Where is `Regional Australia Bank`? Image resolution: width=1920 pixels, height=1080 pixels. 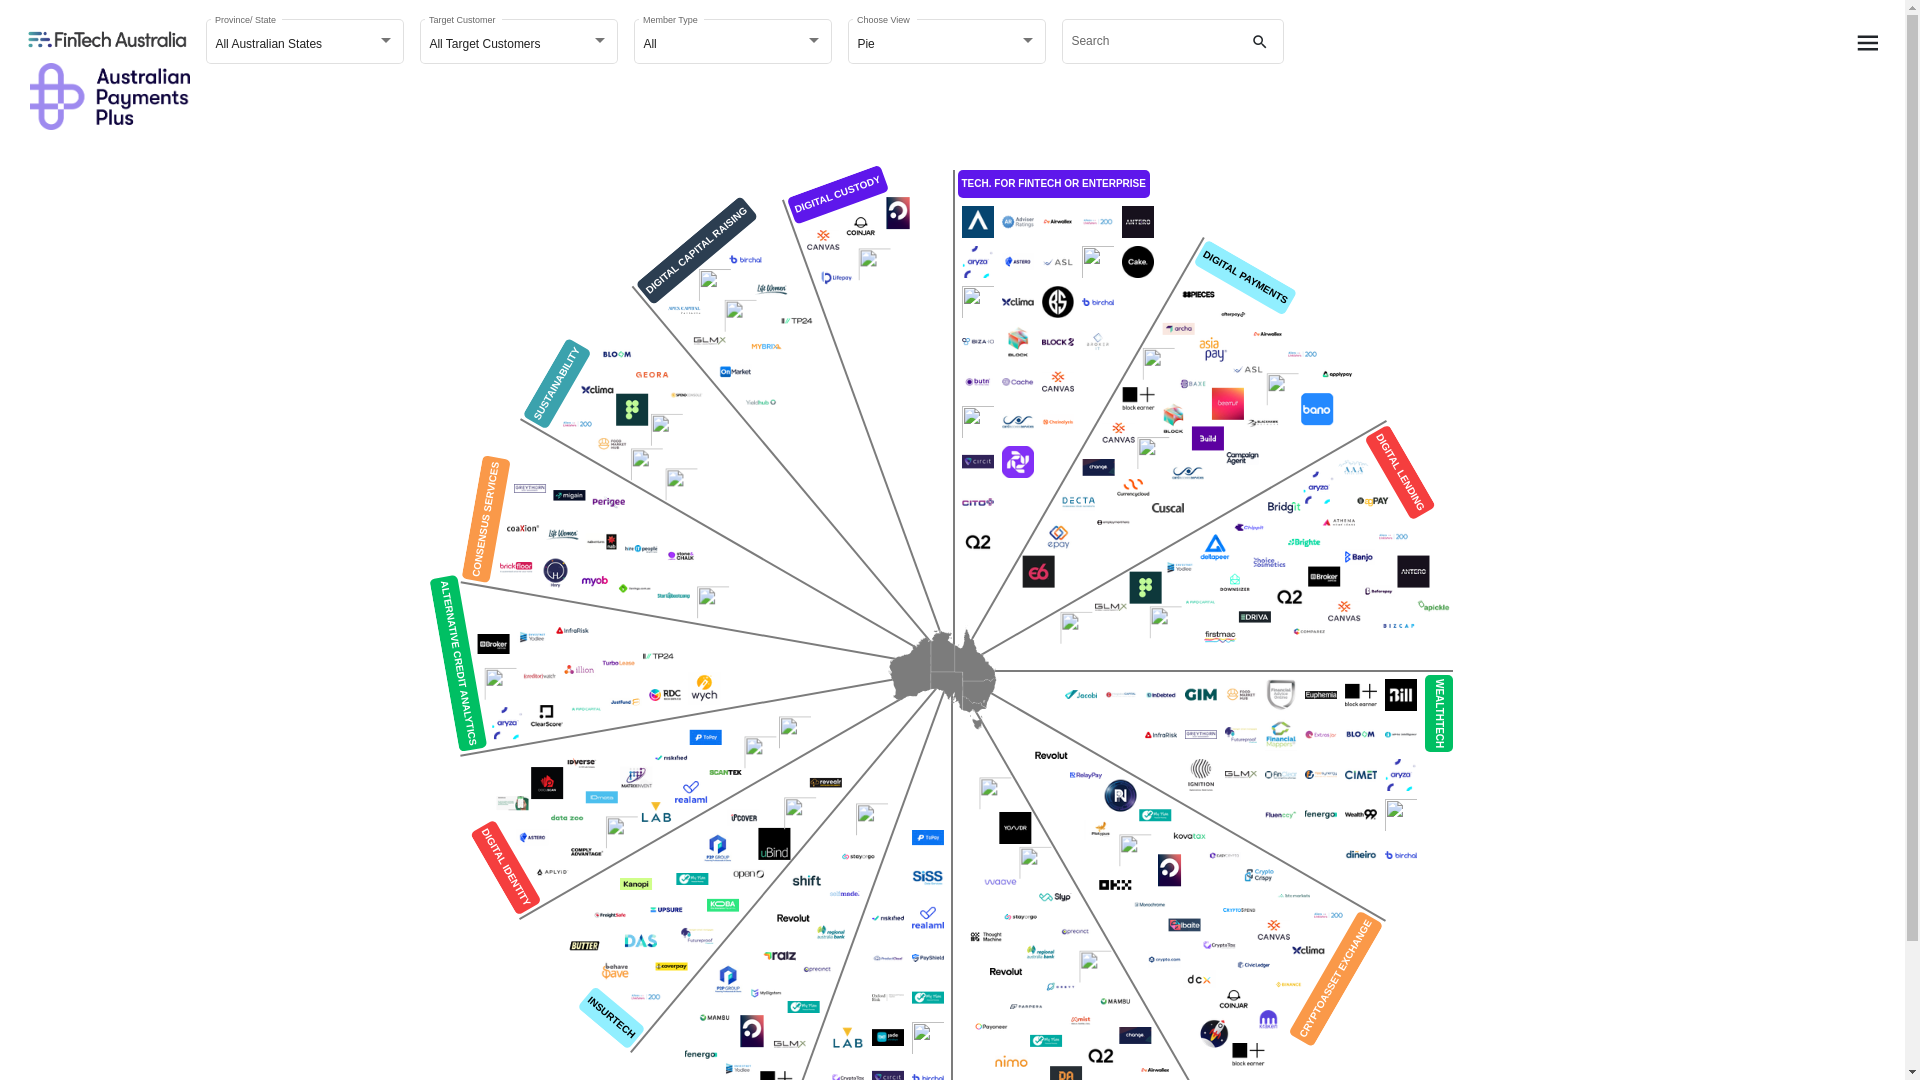
Regional Australia Bank is located at coordinates (1040, 952).